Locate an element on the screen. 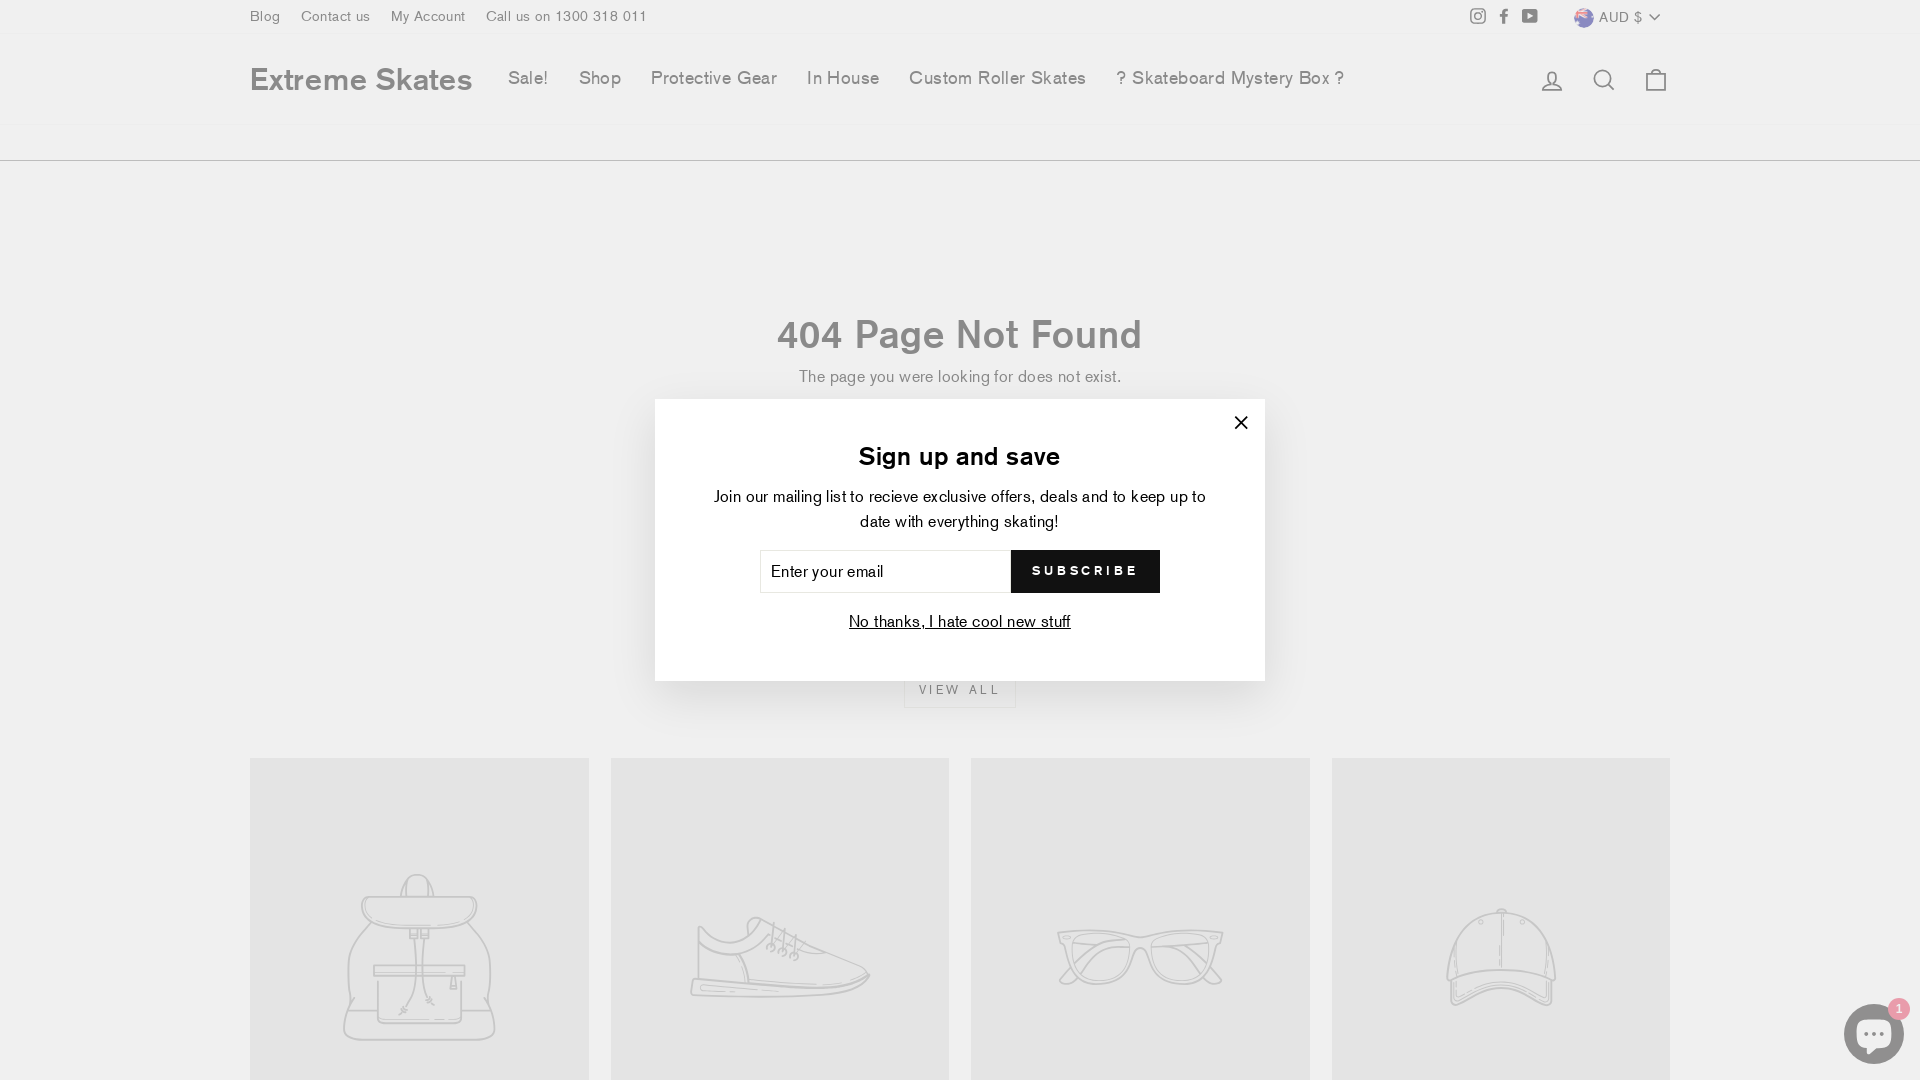 This screenshot has width=1920, height=1080. Shop is located at coordinates (600, 79).